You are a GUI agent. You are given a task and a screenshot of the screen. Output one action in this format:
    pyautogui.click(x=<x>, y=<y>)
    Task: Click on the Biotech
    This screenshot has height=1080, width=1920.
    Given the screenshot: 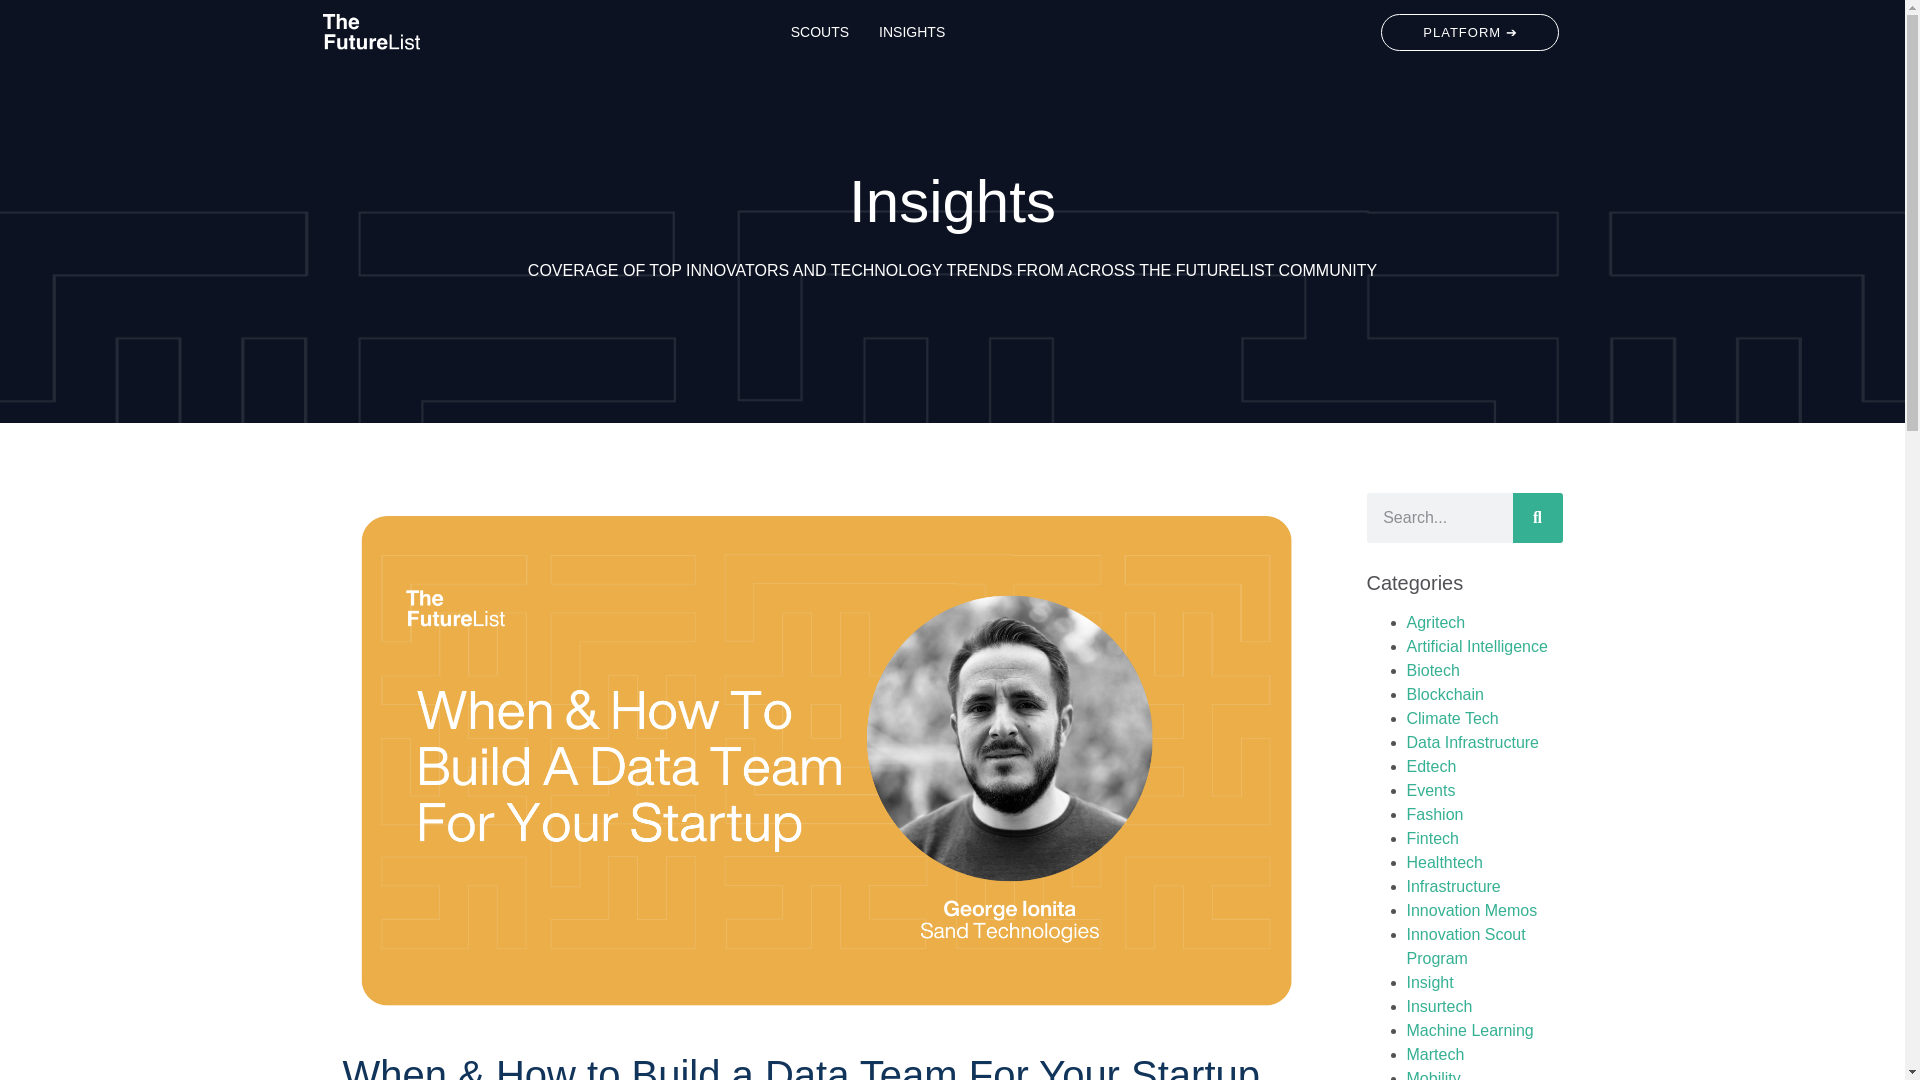 What is the action you would take?
    pyautogui.click(x=1432, y=670)
    